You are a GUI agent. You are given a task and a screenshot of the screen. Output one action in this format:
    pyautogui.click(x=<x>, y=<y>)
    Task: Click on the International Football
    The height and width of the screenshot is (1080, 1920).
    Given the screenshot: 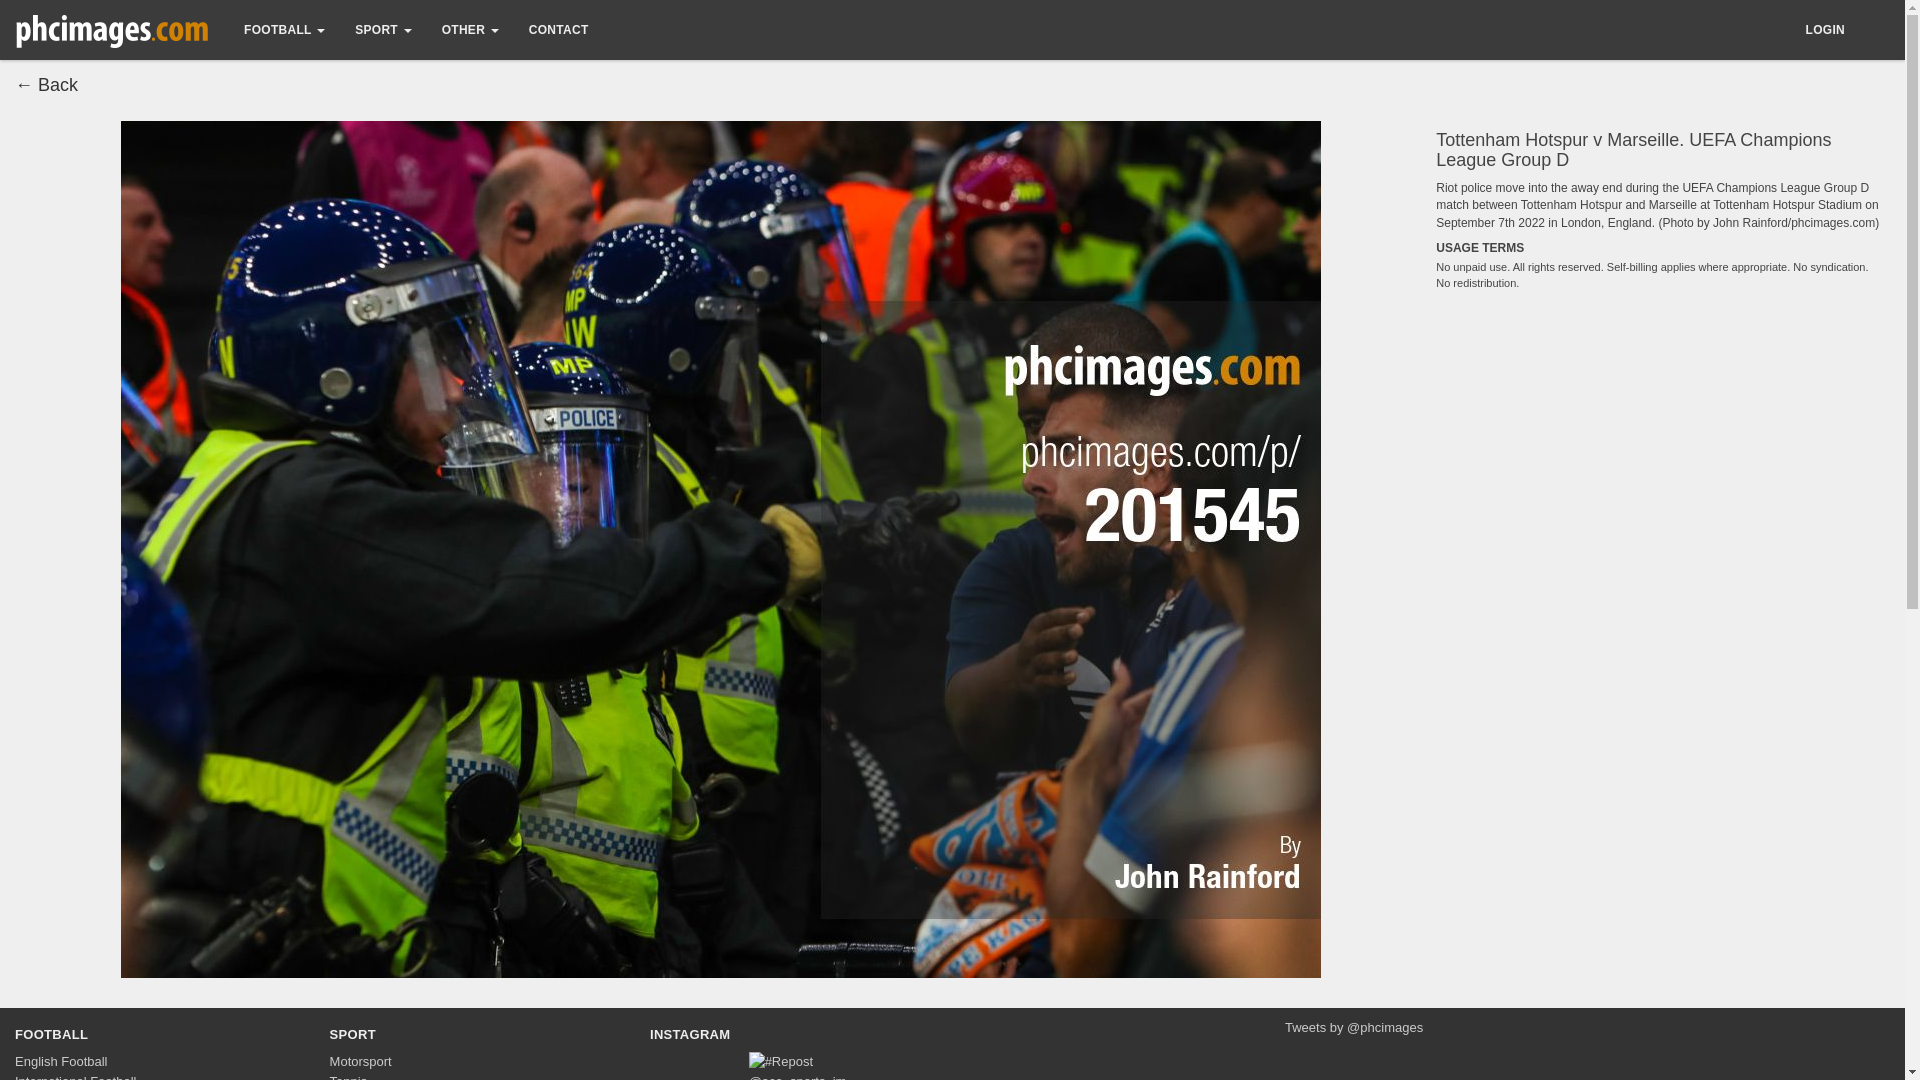 What is the action you would take?
    pyautogui.click(x=76, y=1076)
    